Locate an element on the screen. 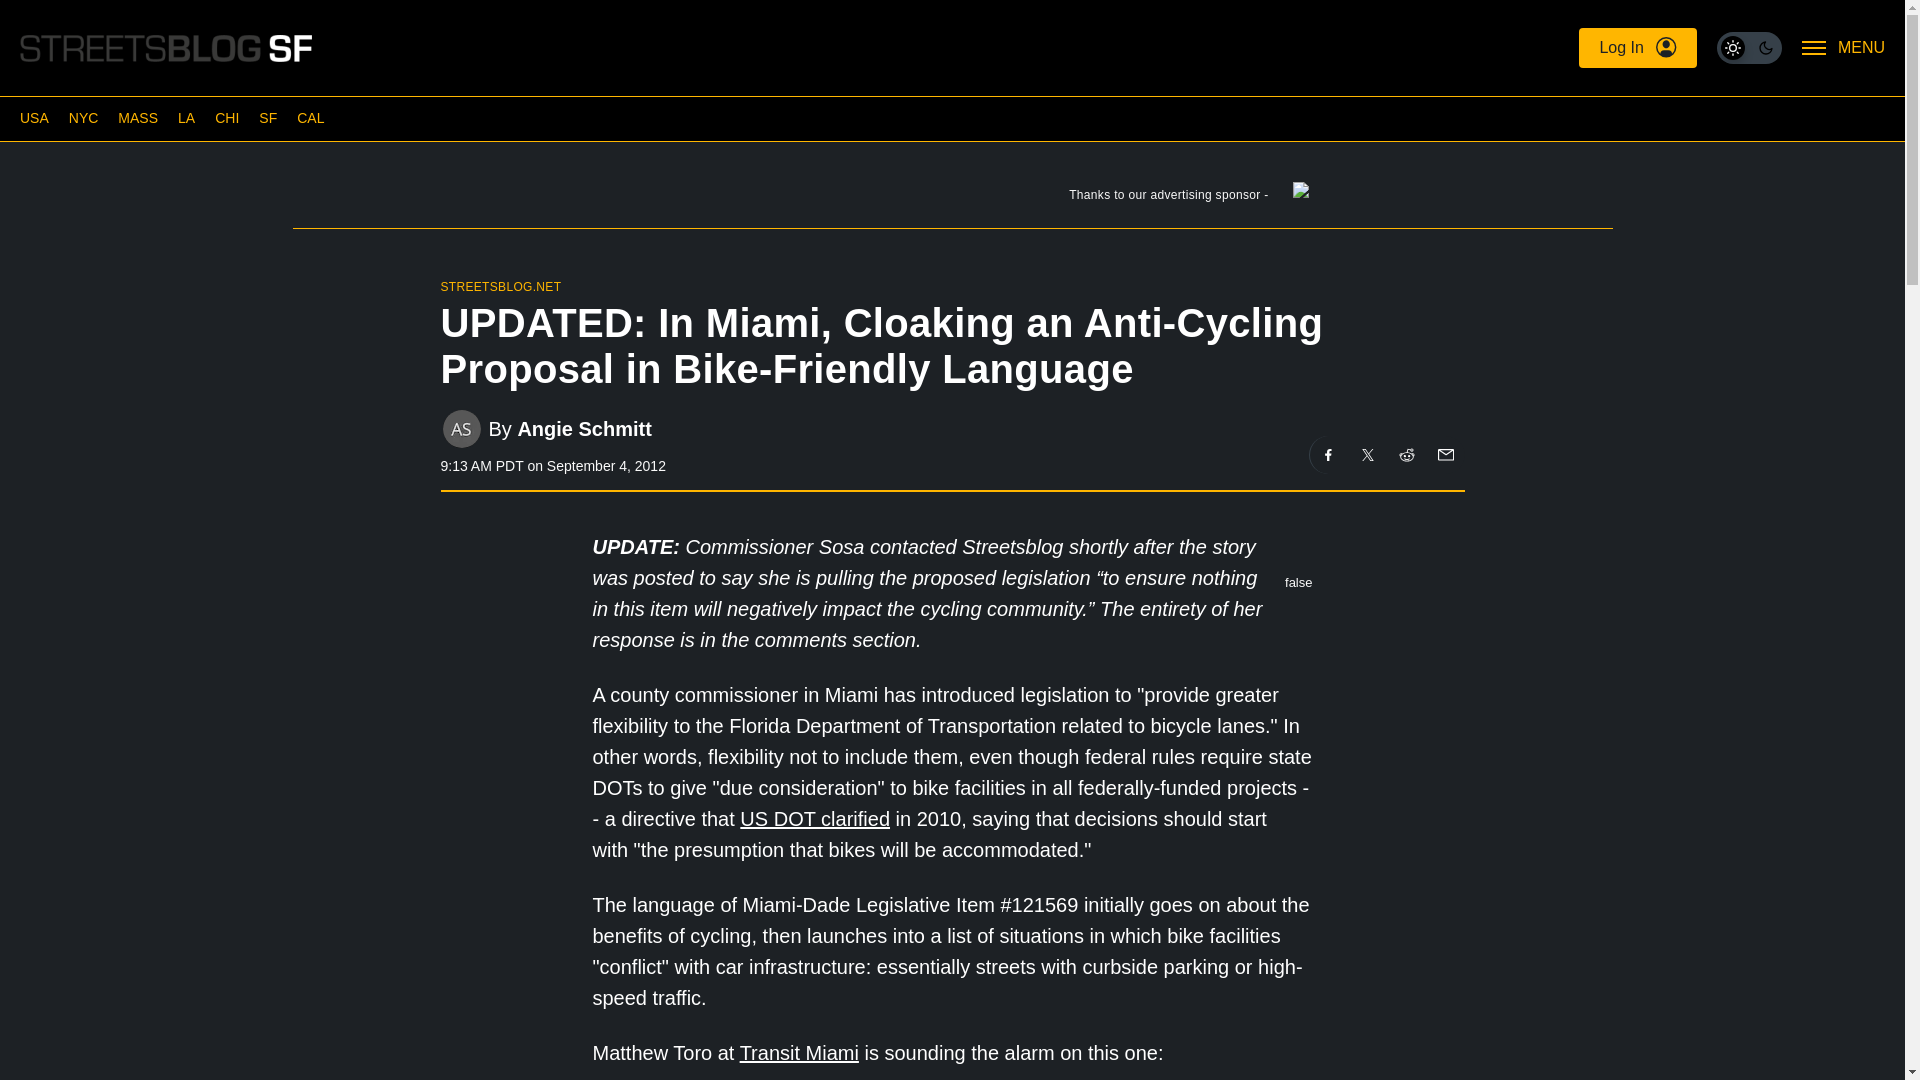 This screenshot has height=1080, width=1920. US DOT clarified is located at coordinates (814, 818).